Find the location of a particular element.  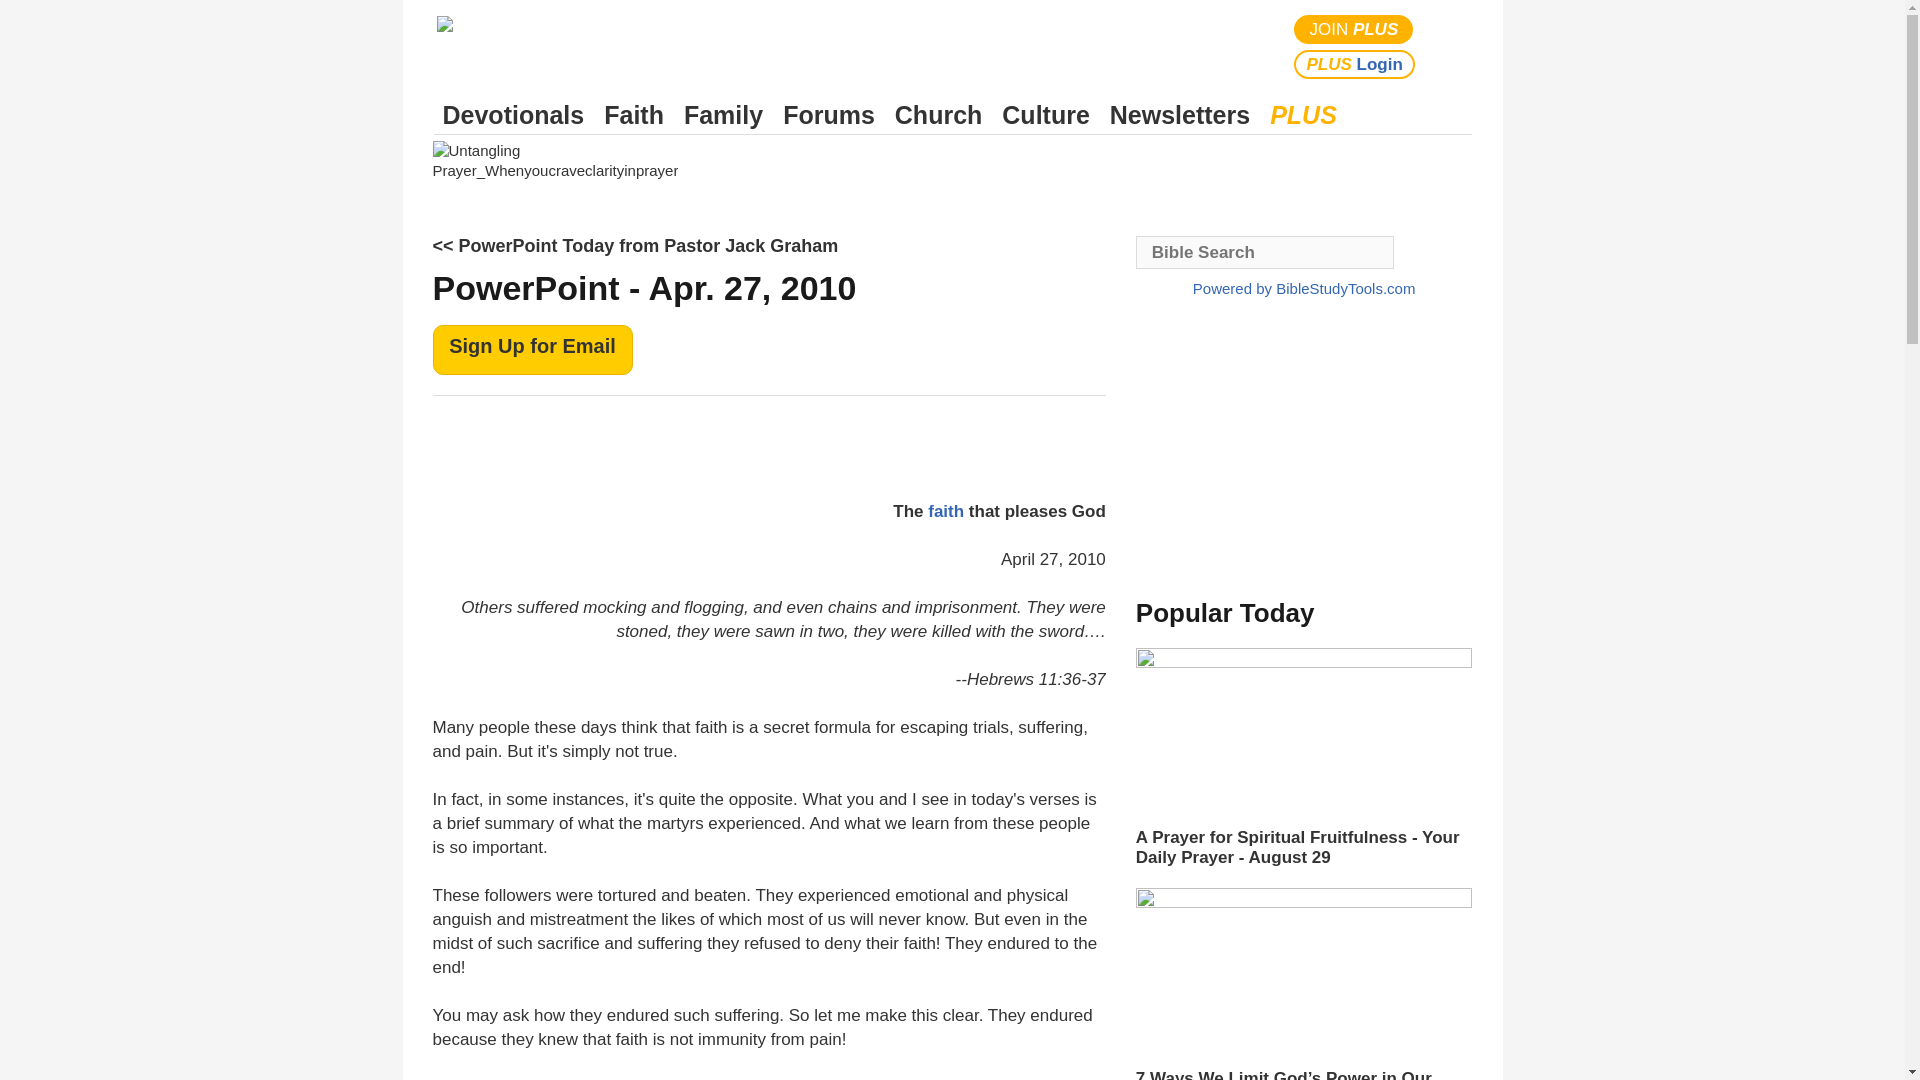

Faith is located at coordinates (634, 115).